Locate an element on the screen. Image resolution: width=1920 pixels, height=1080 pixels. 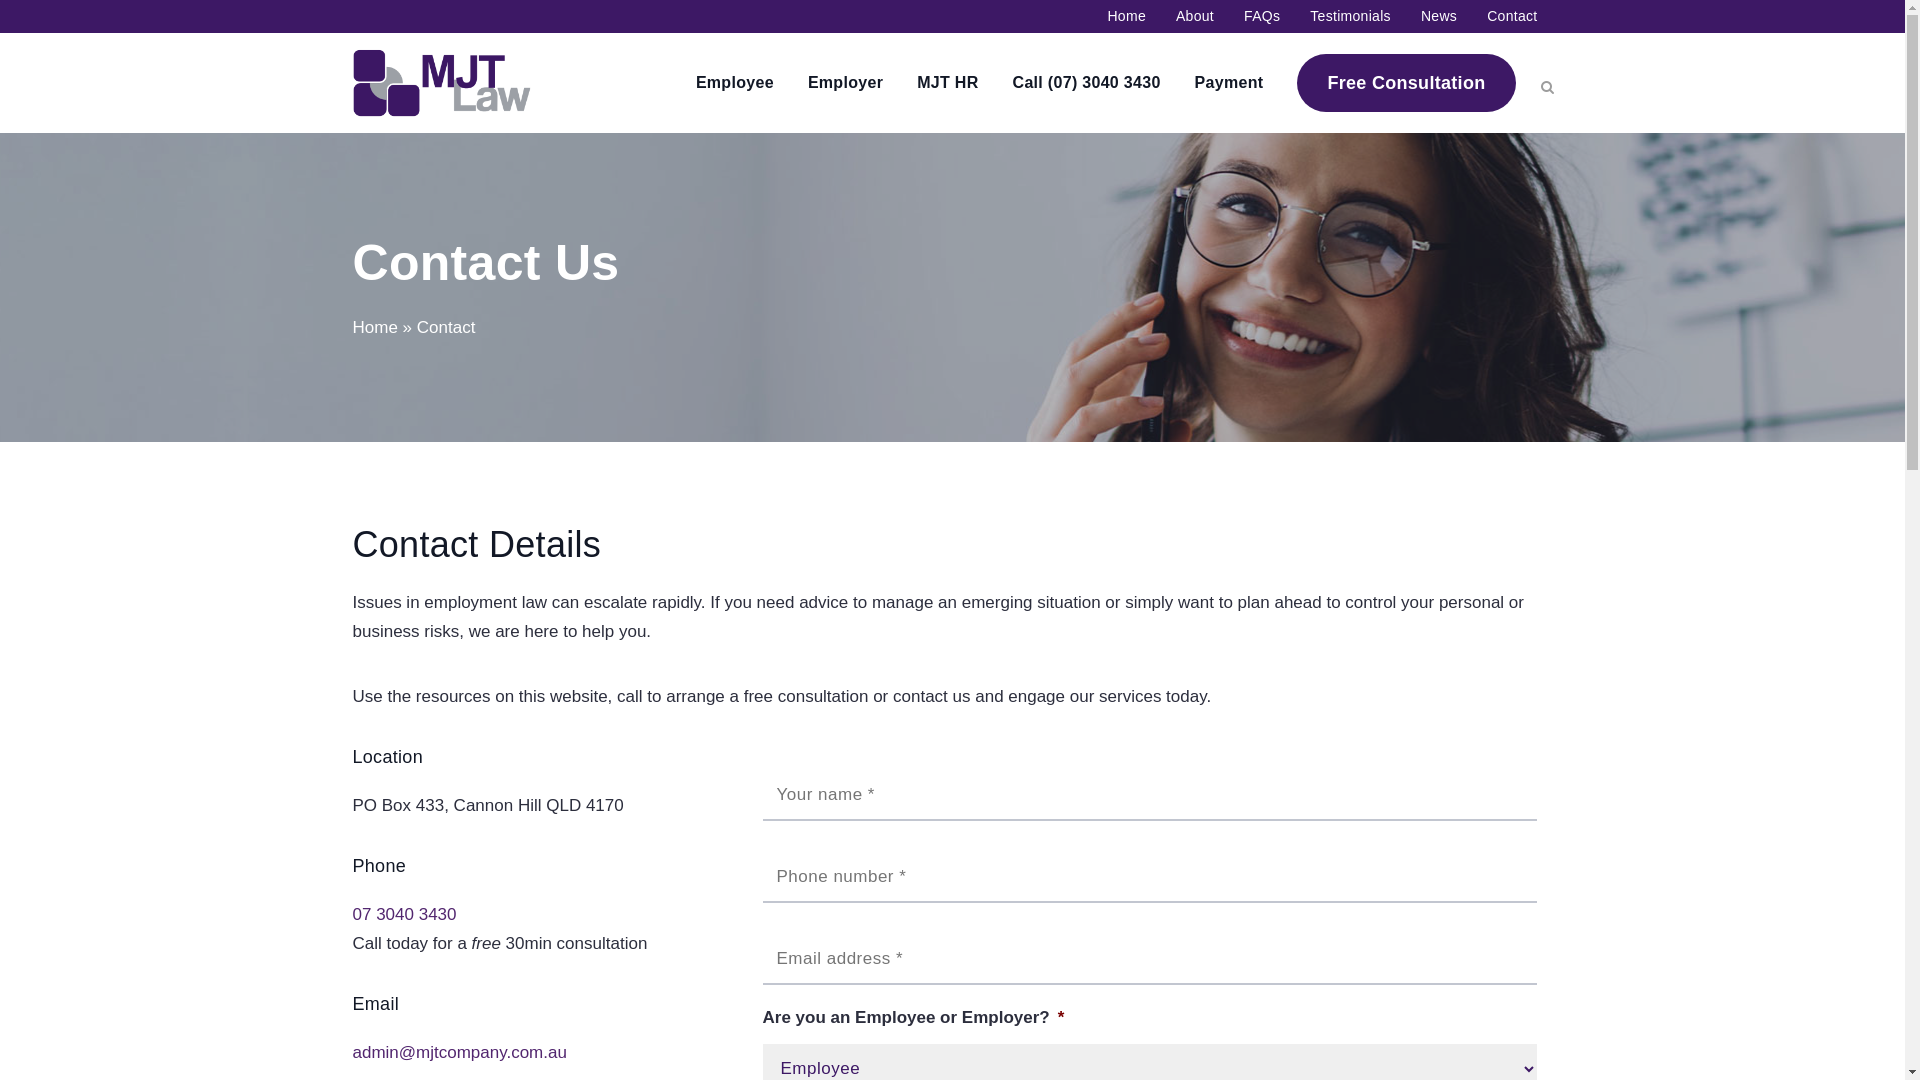
Call (07) 3040 3430 is located at coordinates (1087, 83).